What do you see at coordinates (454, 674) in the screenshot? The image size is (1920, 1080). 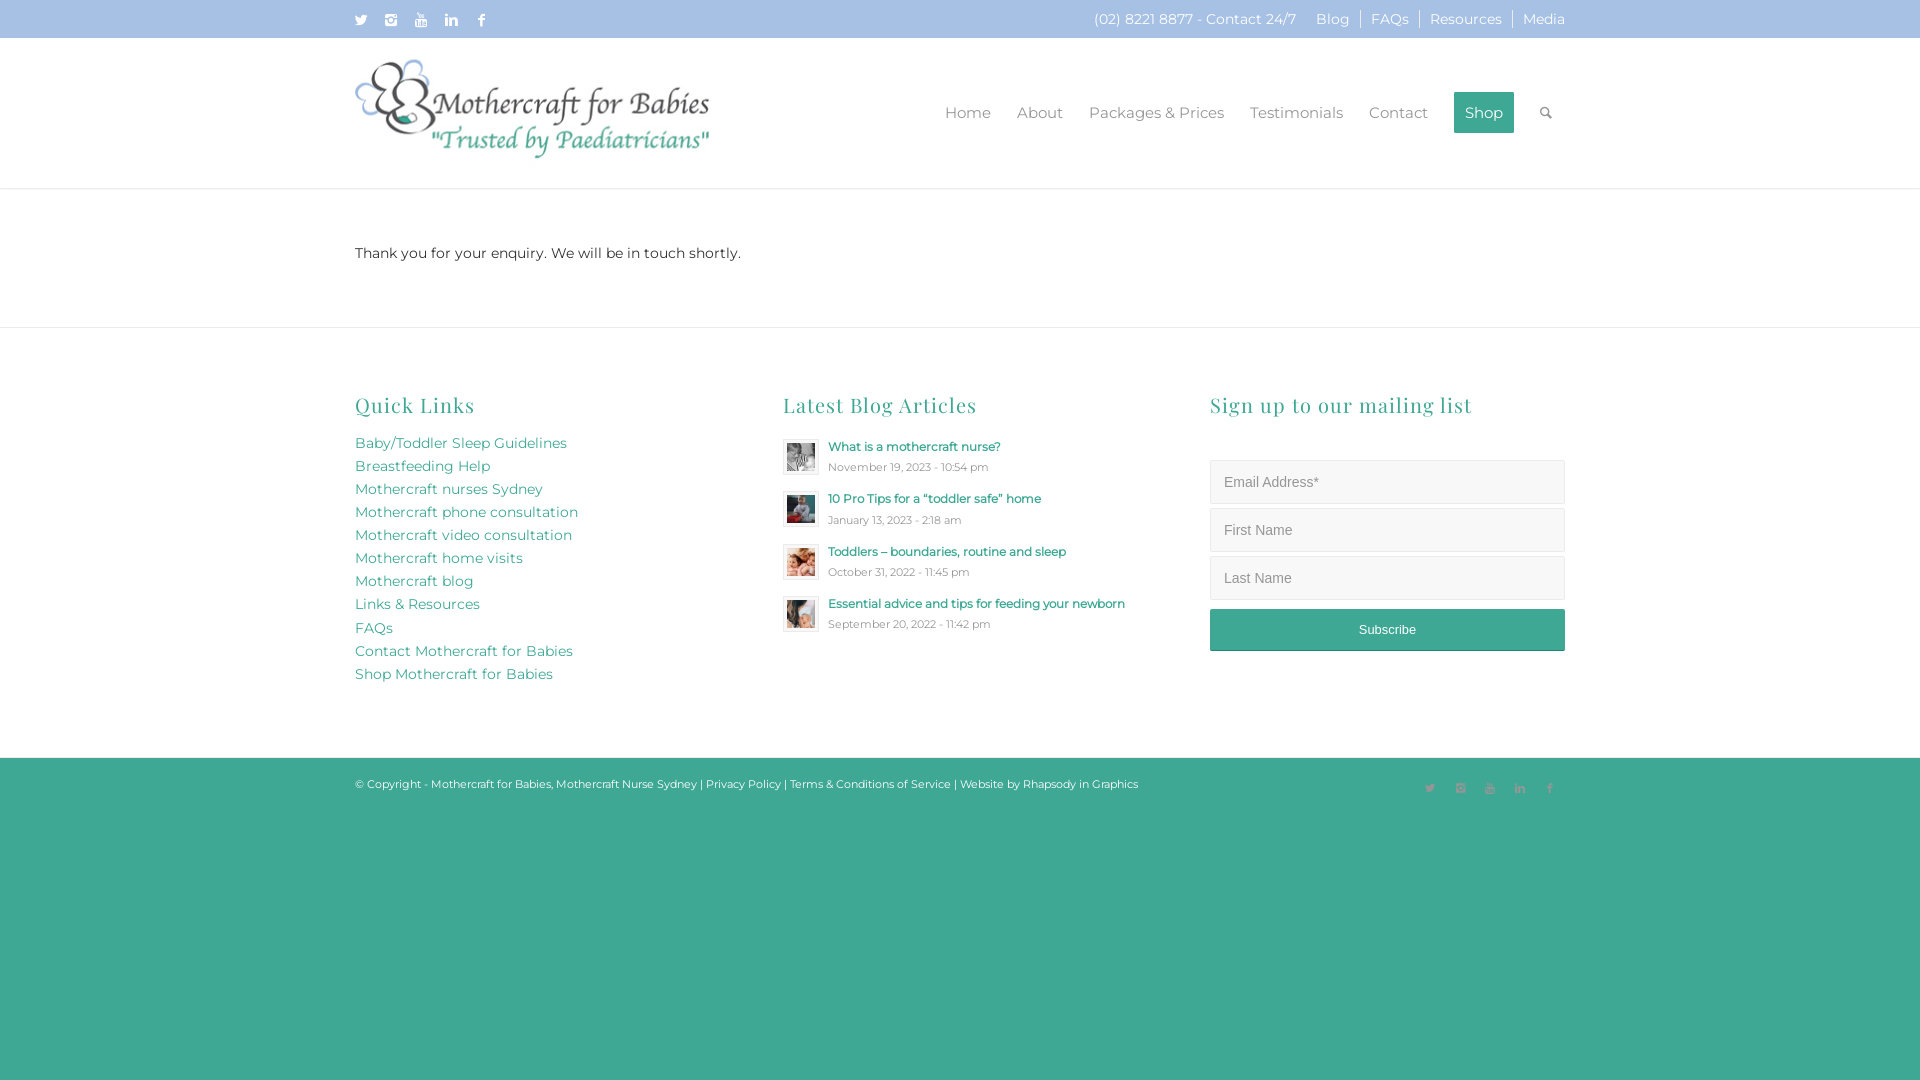 I see `Shop Mothercraft for Babies` at bounding box center [454, 674].